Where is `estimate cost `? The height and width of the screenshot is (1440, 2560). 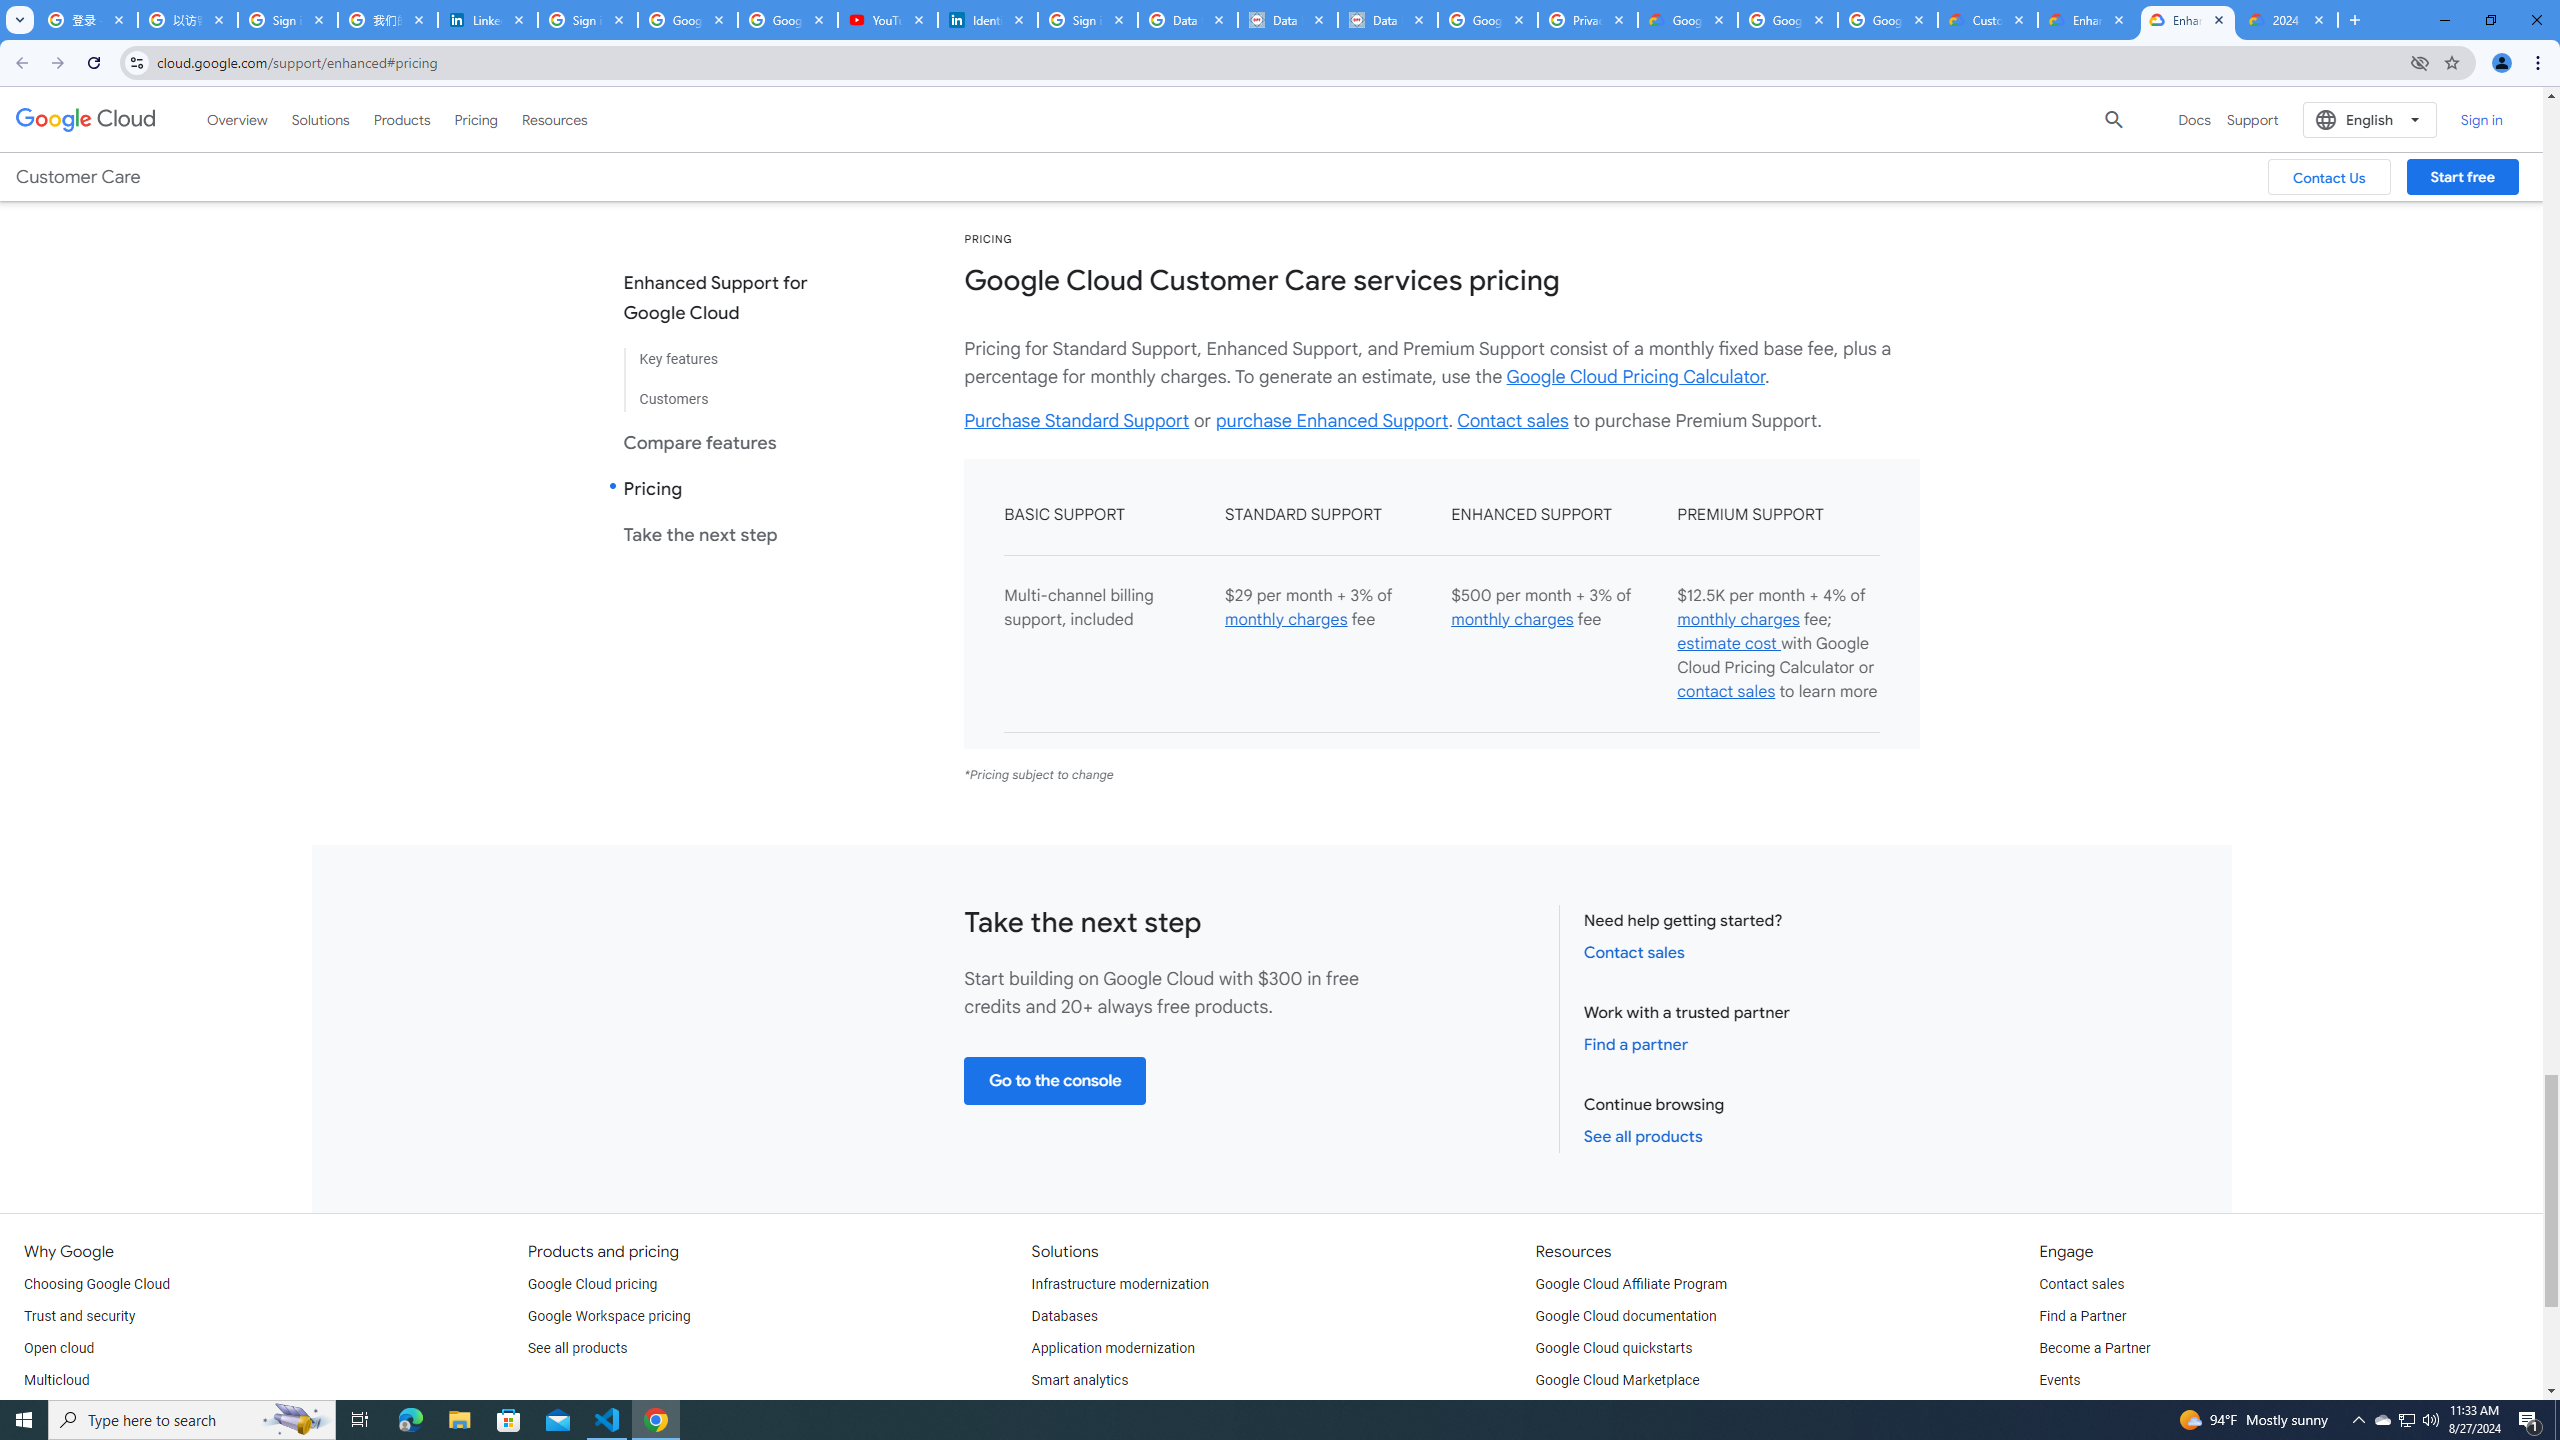 estimate cost  is located at coordinates (1728, 643).